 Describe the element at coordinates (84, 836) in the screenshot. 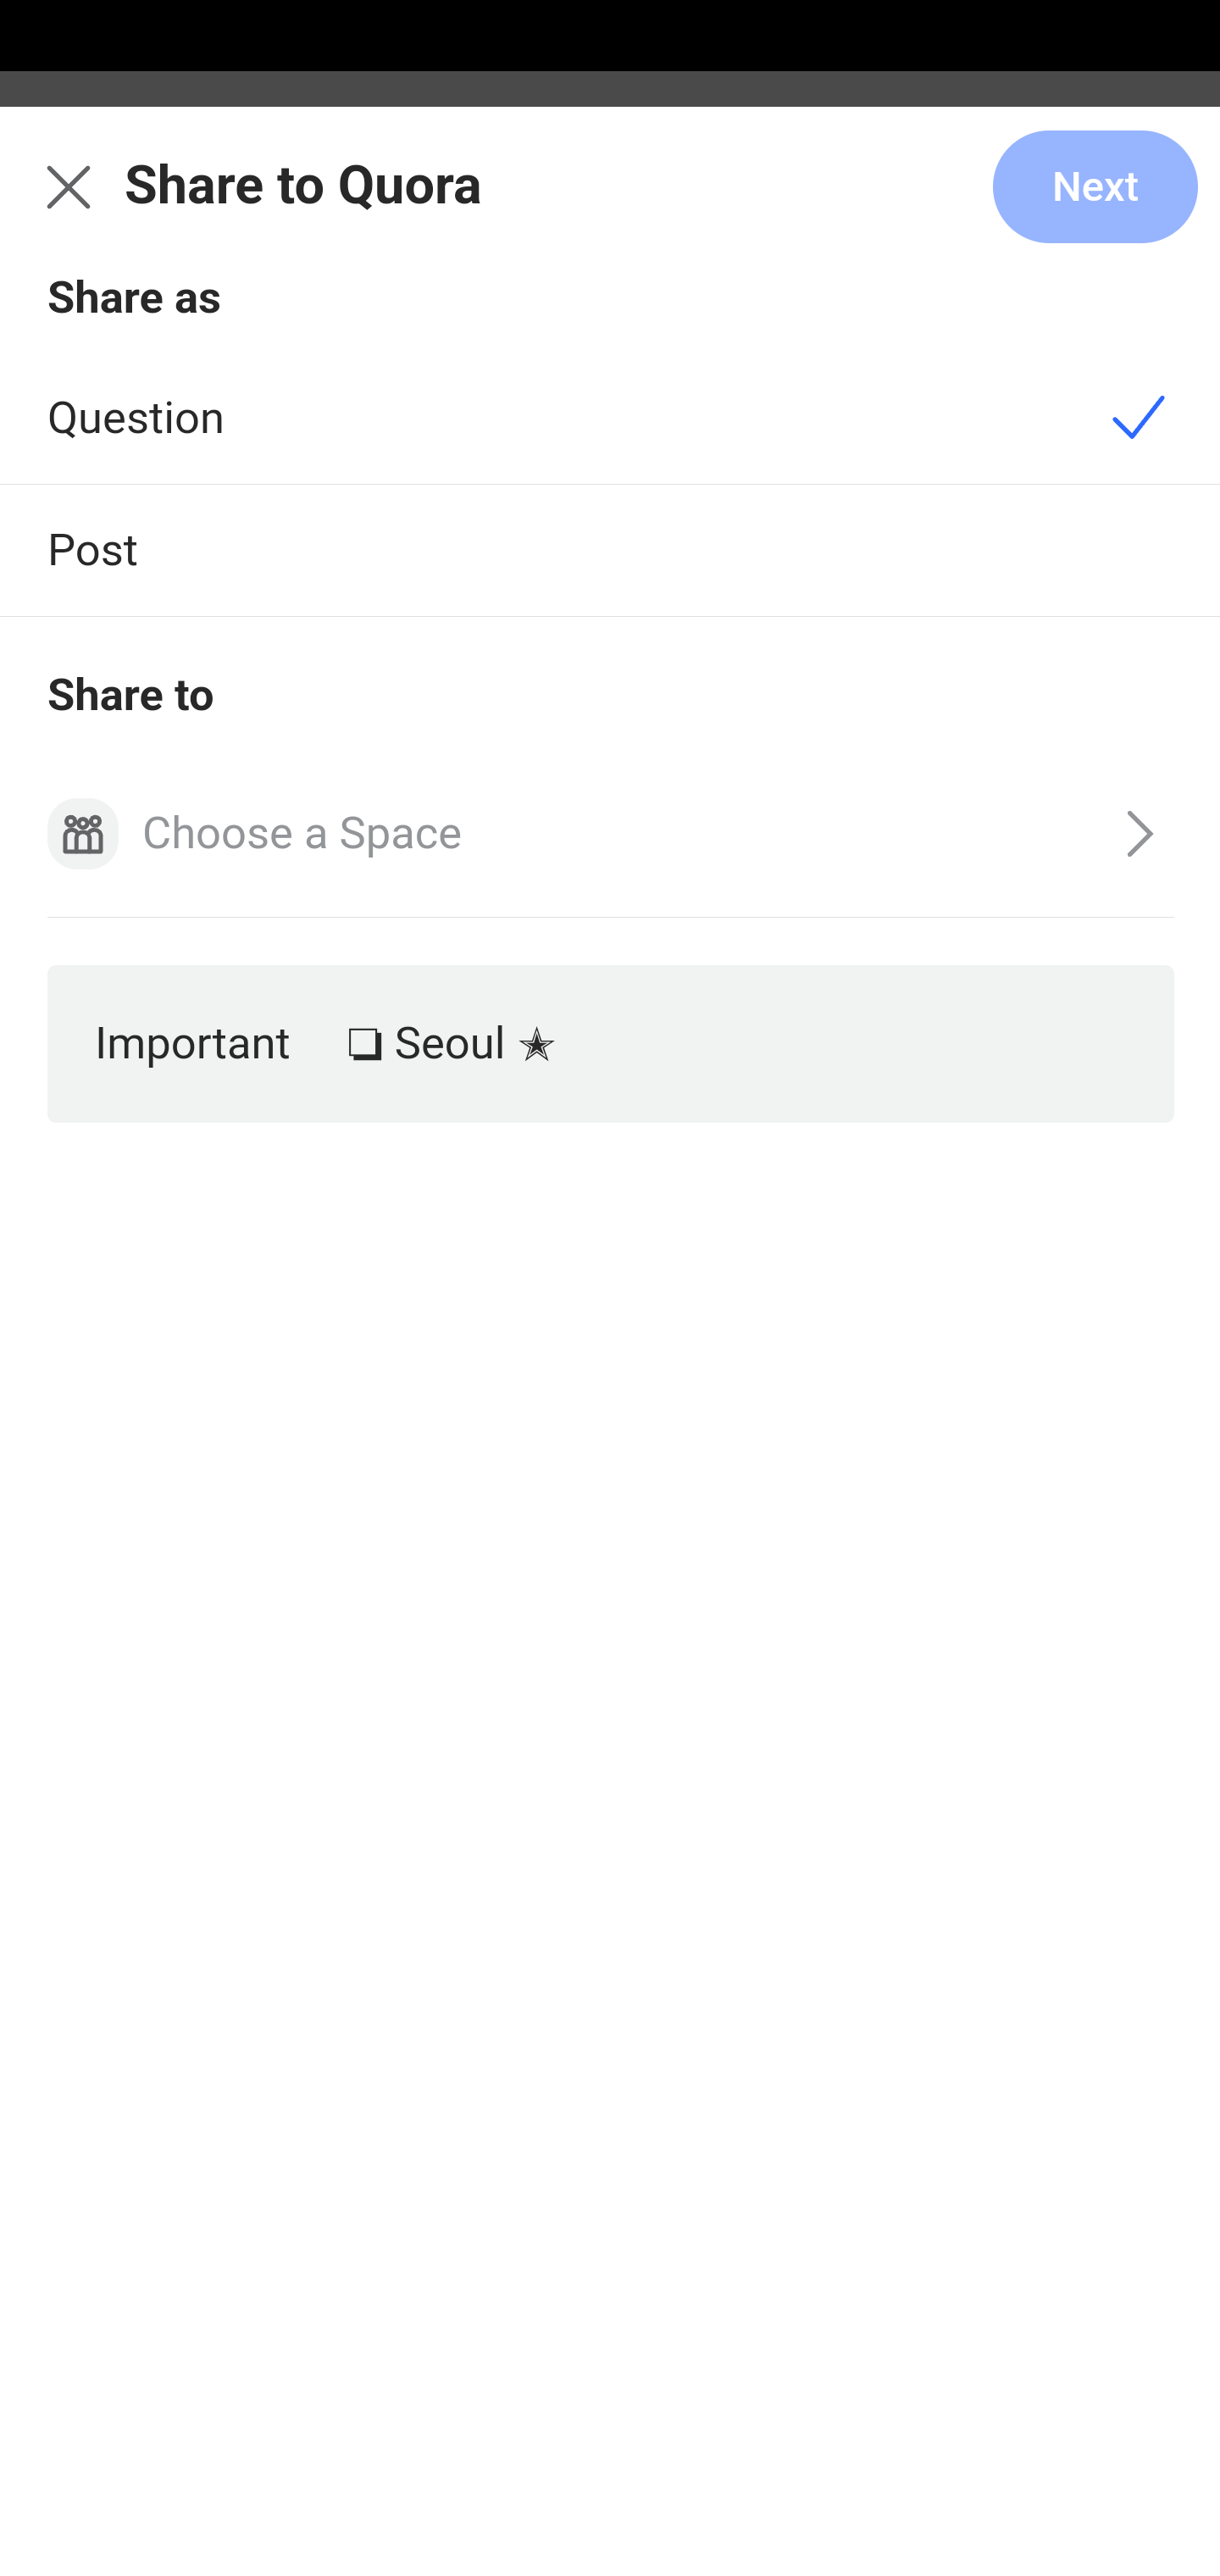

I see `Icon for Dune` at that location.